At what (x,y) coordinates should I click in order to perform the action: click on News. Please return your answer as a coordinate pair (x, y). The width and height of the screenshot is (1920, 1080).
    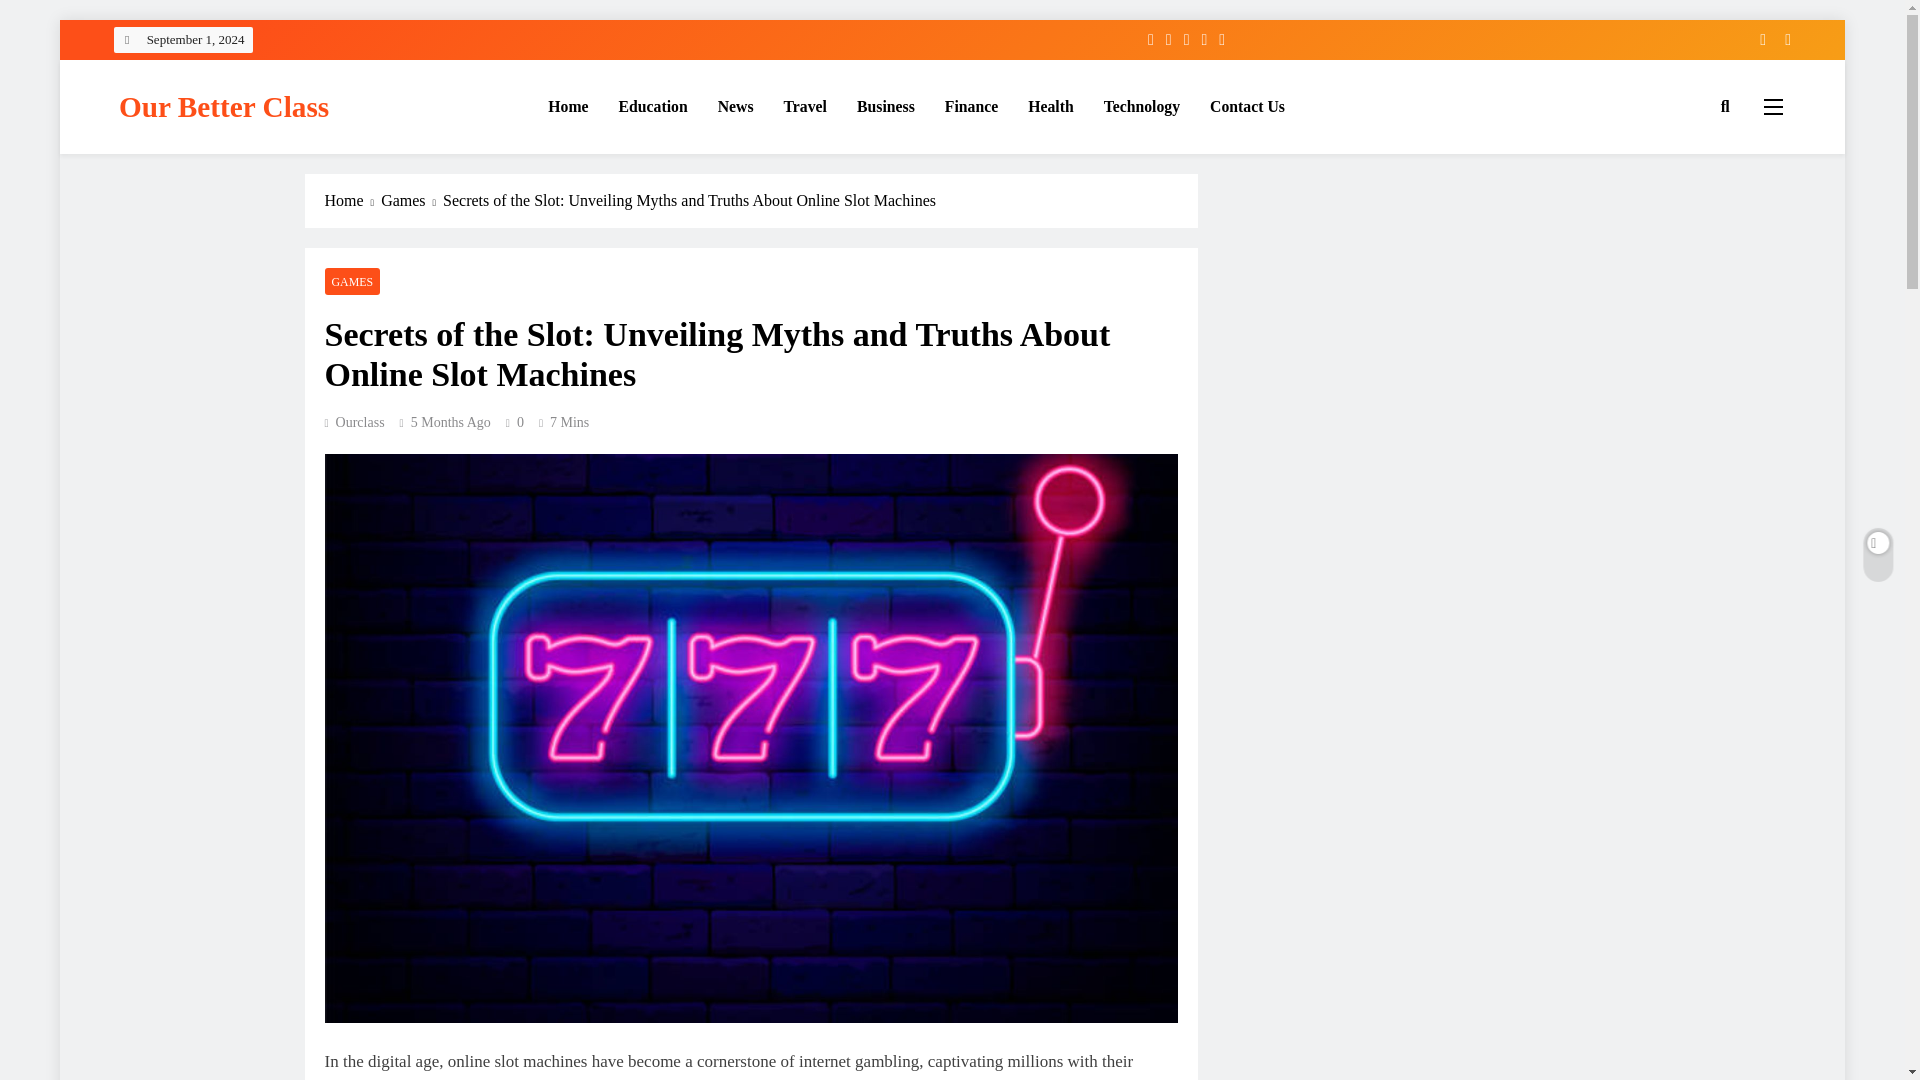
    Looking at the image, I should click on (736, 106).